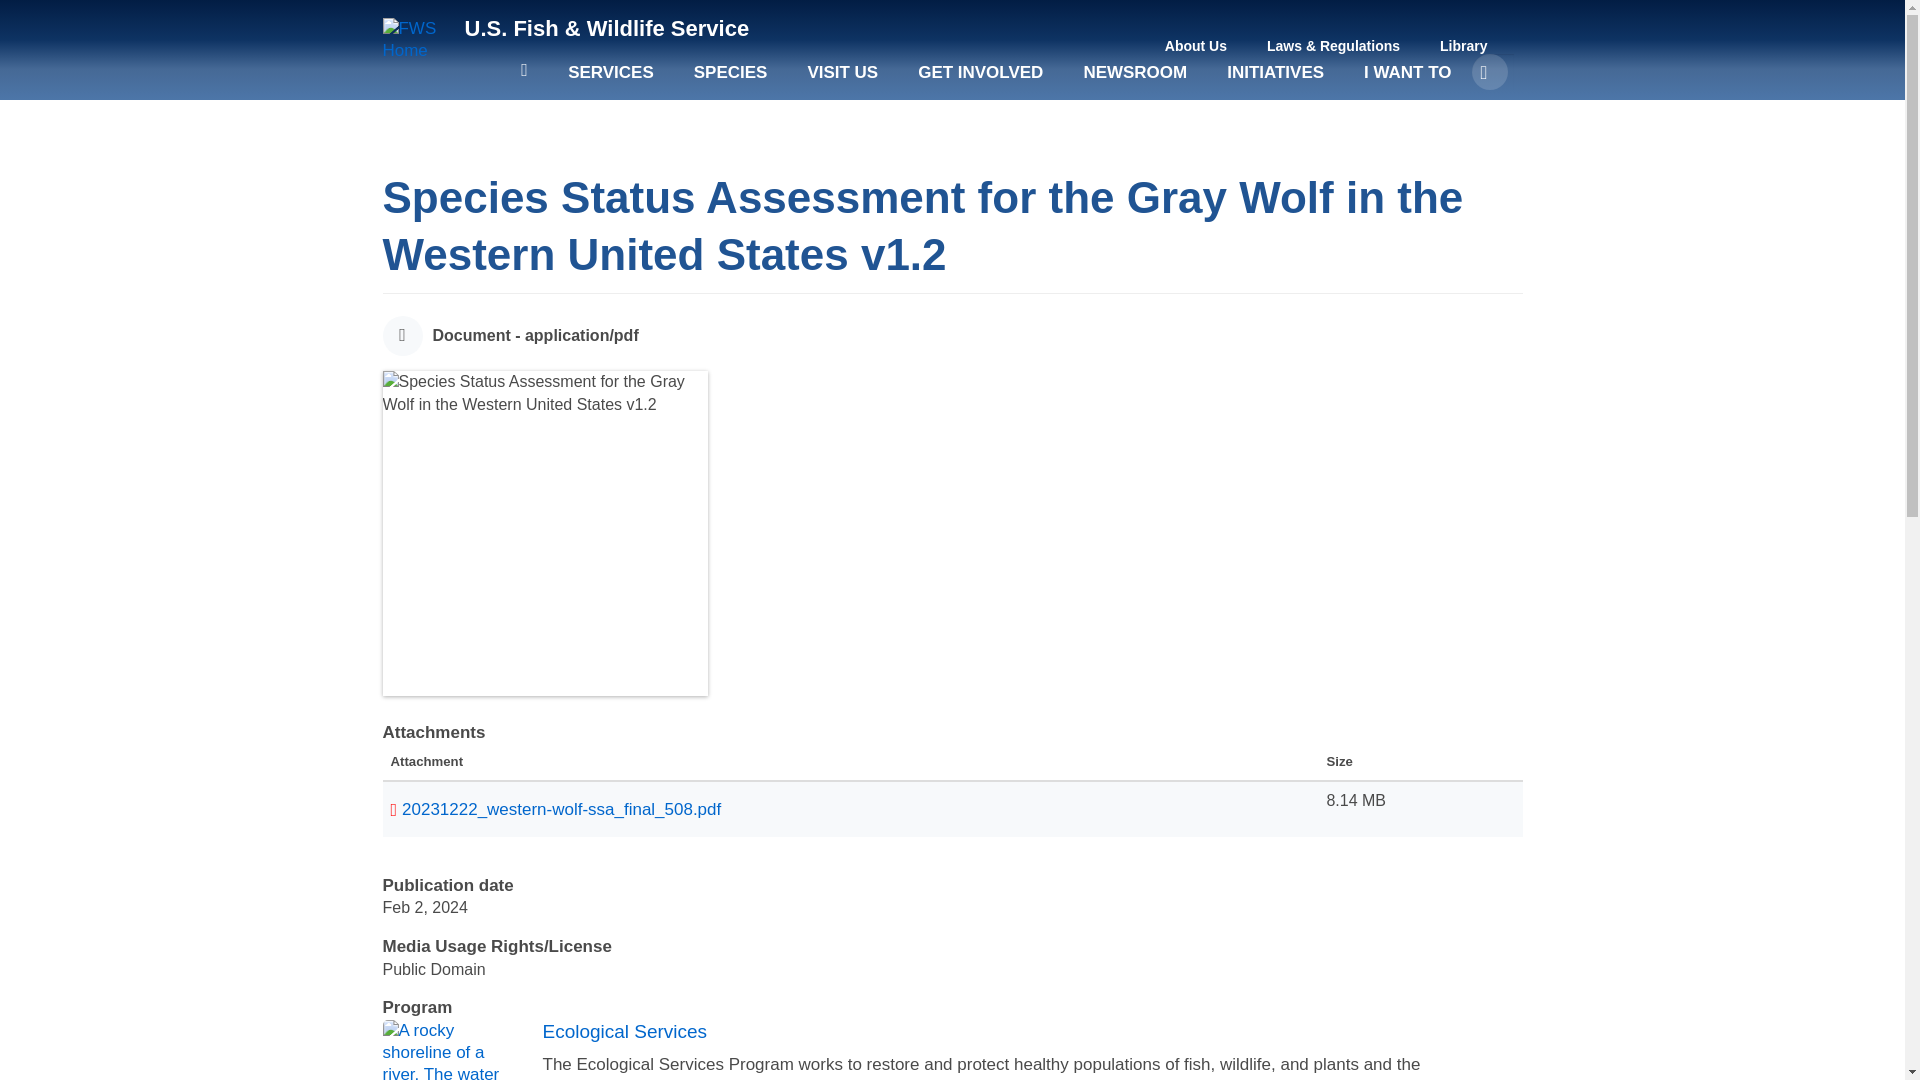 This screenshot has width=1920, height=1080. I want to click on SERVICES, so click(611, 82).